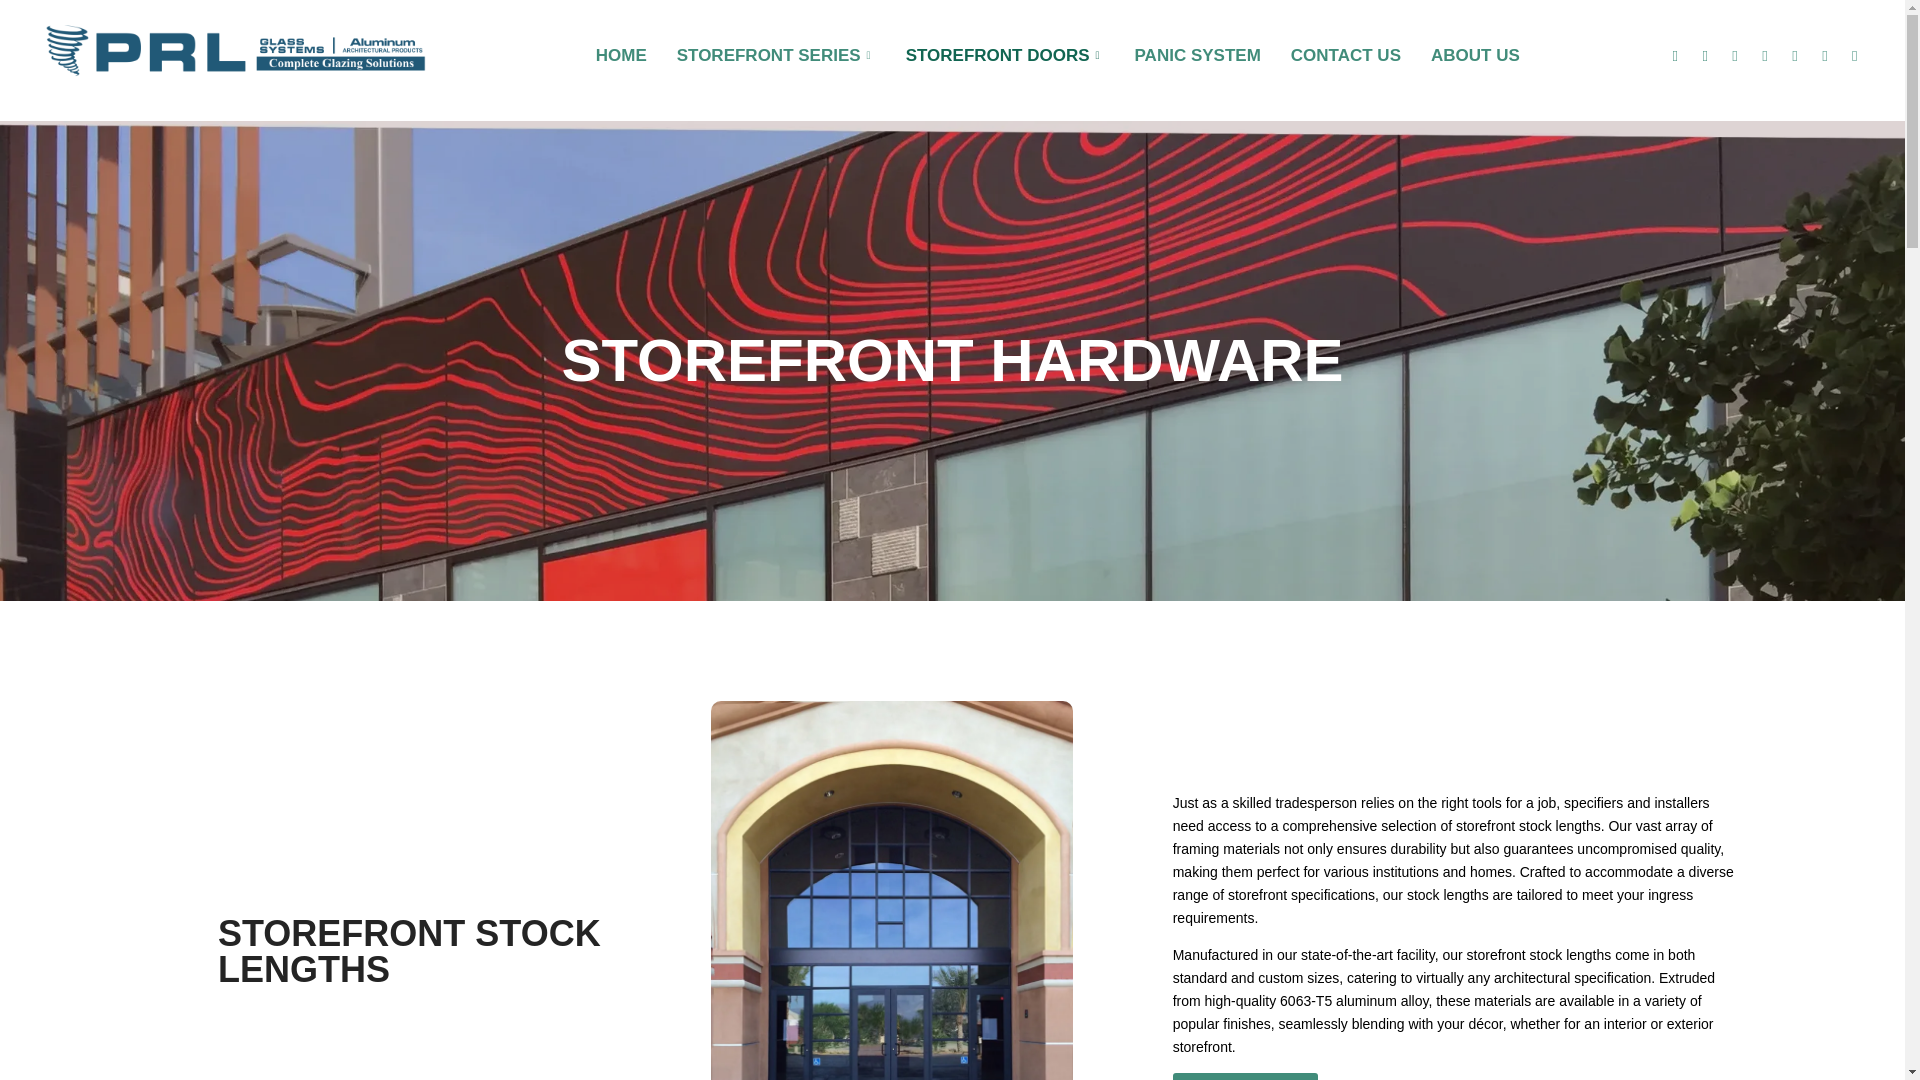 Image resolution: width=1920 pixels, height=1080 pixels. Describe the element at coordinates (1346, 54) in the screenshot. I see `CONTACT US` at that location.